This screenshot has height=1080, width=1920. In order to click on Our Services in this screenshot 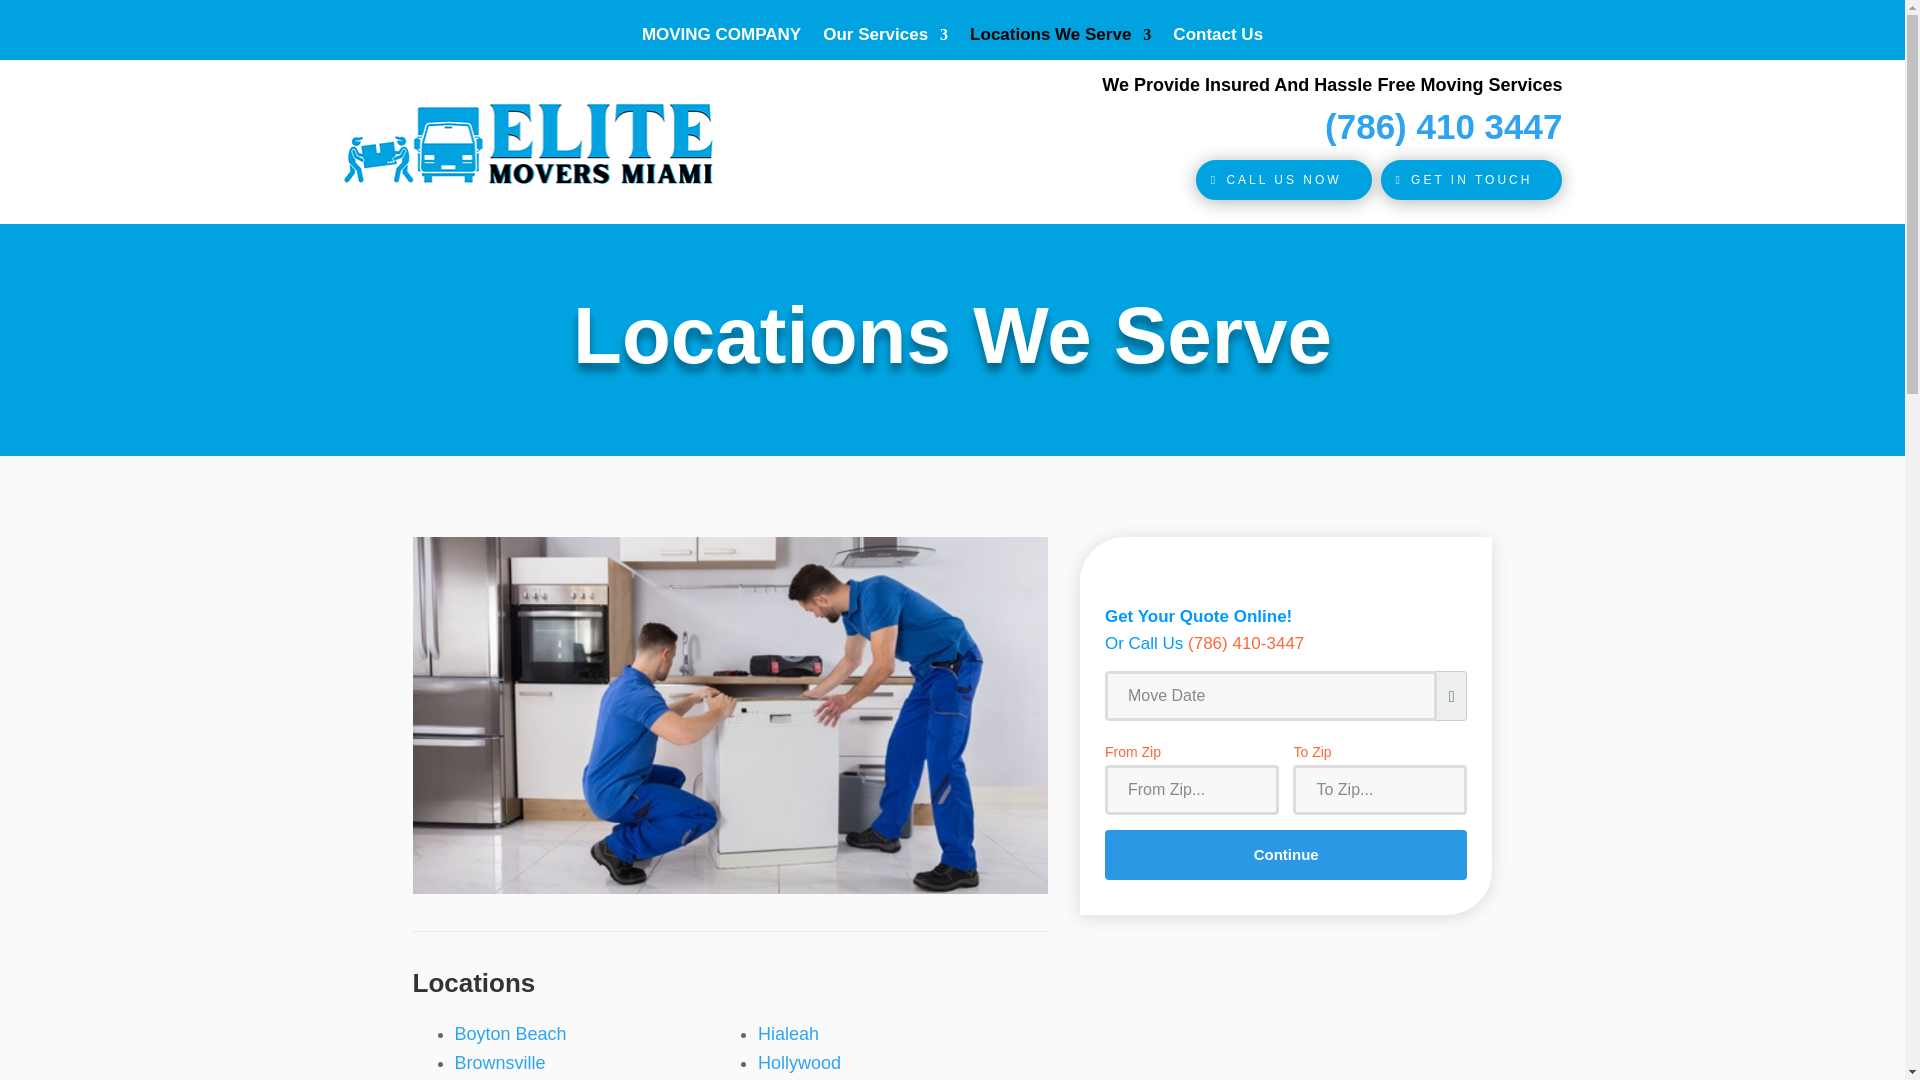, I will do `click(886, 38)`.